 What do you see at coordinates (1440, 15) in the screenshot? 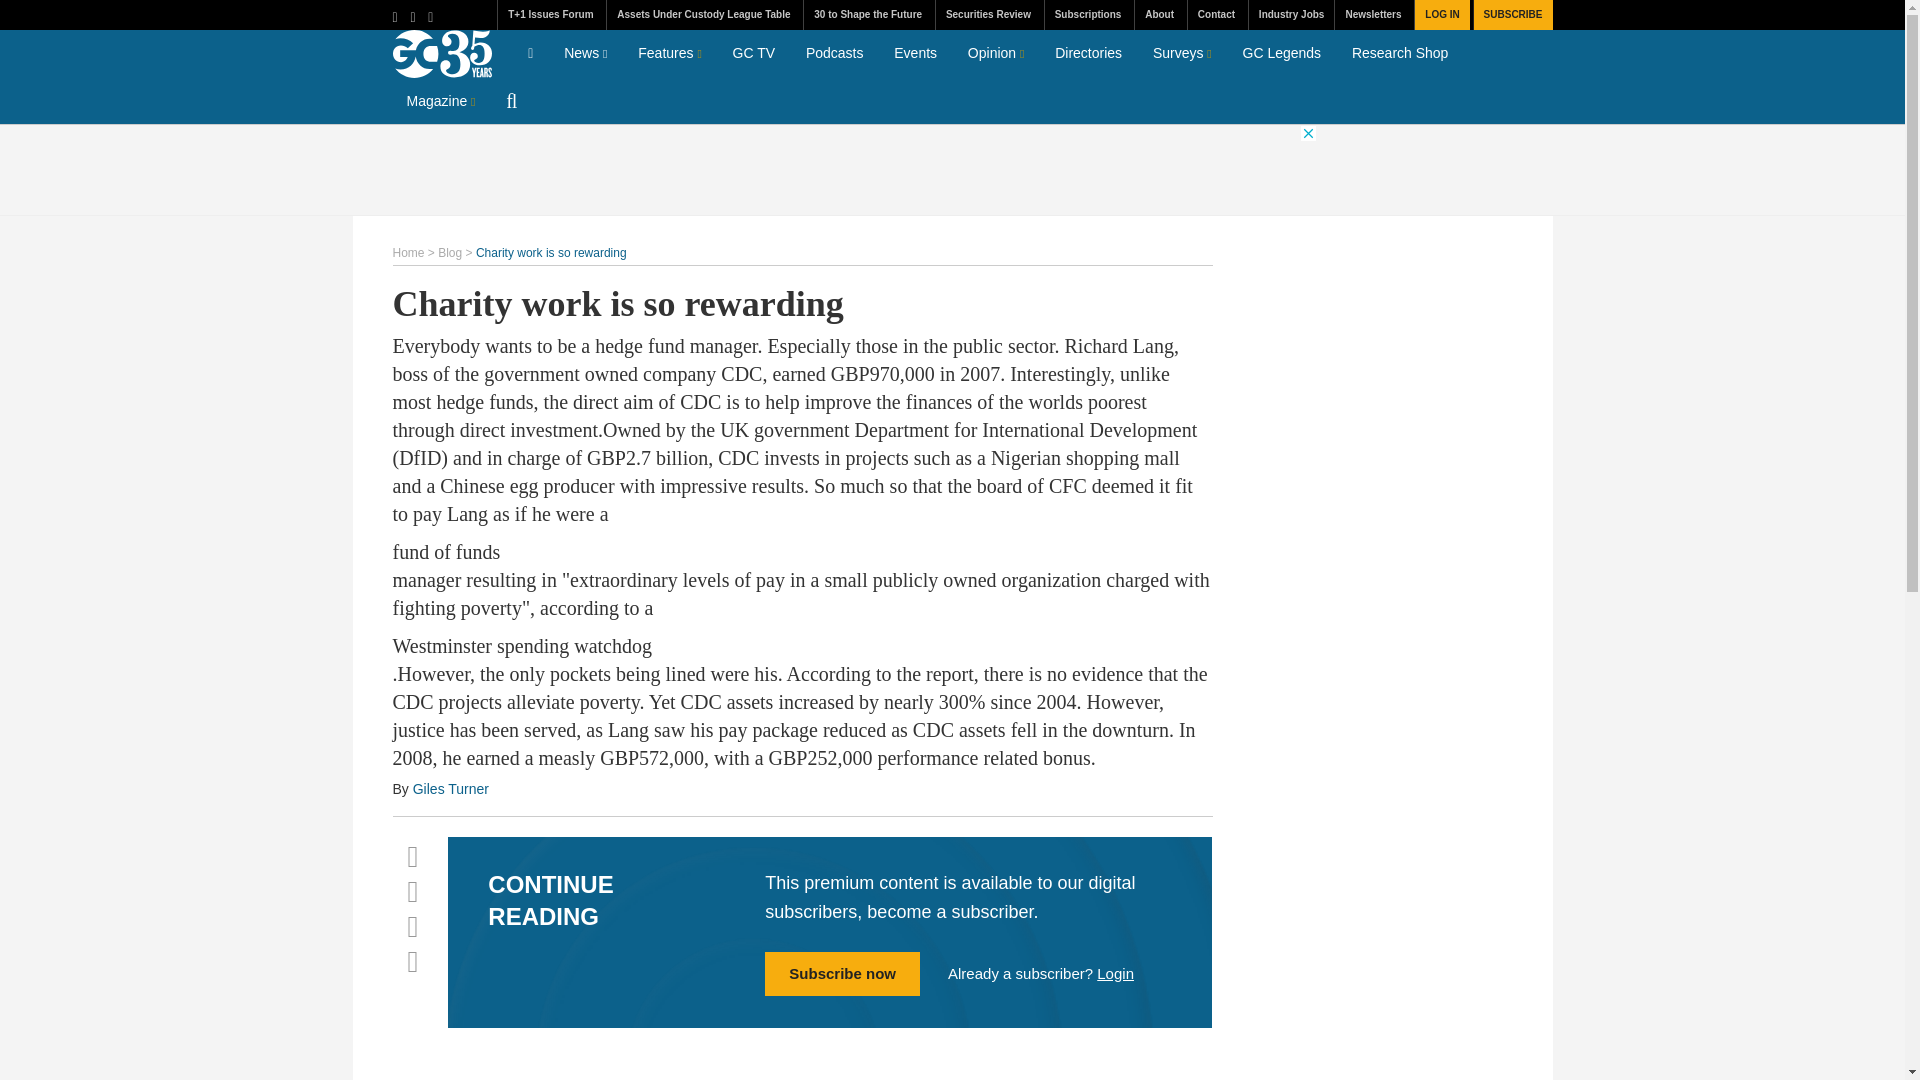
I see `LOG IN` at bounding box center [1440, 15].